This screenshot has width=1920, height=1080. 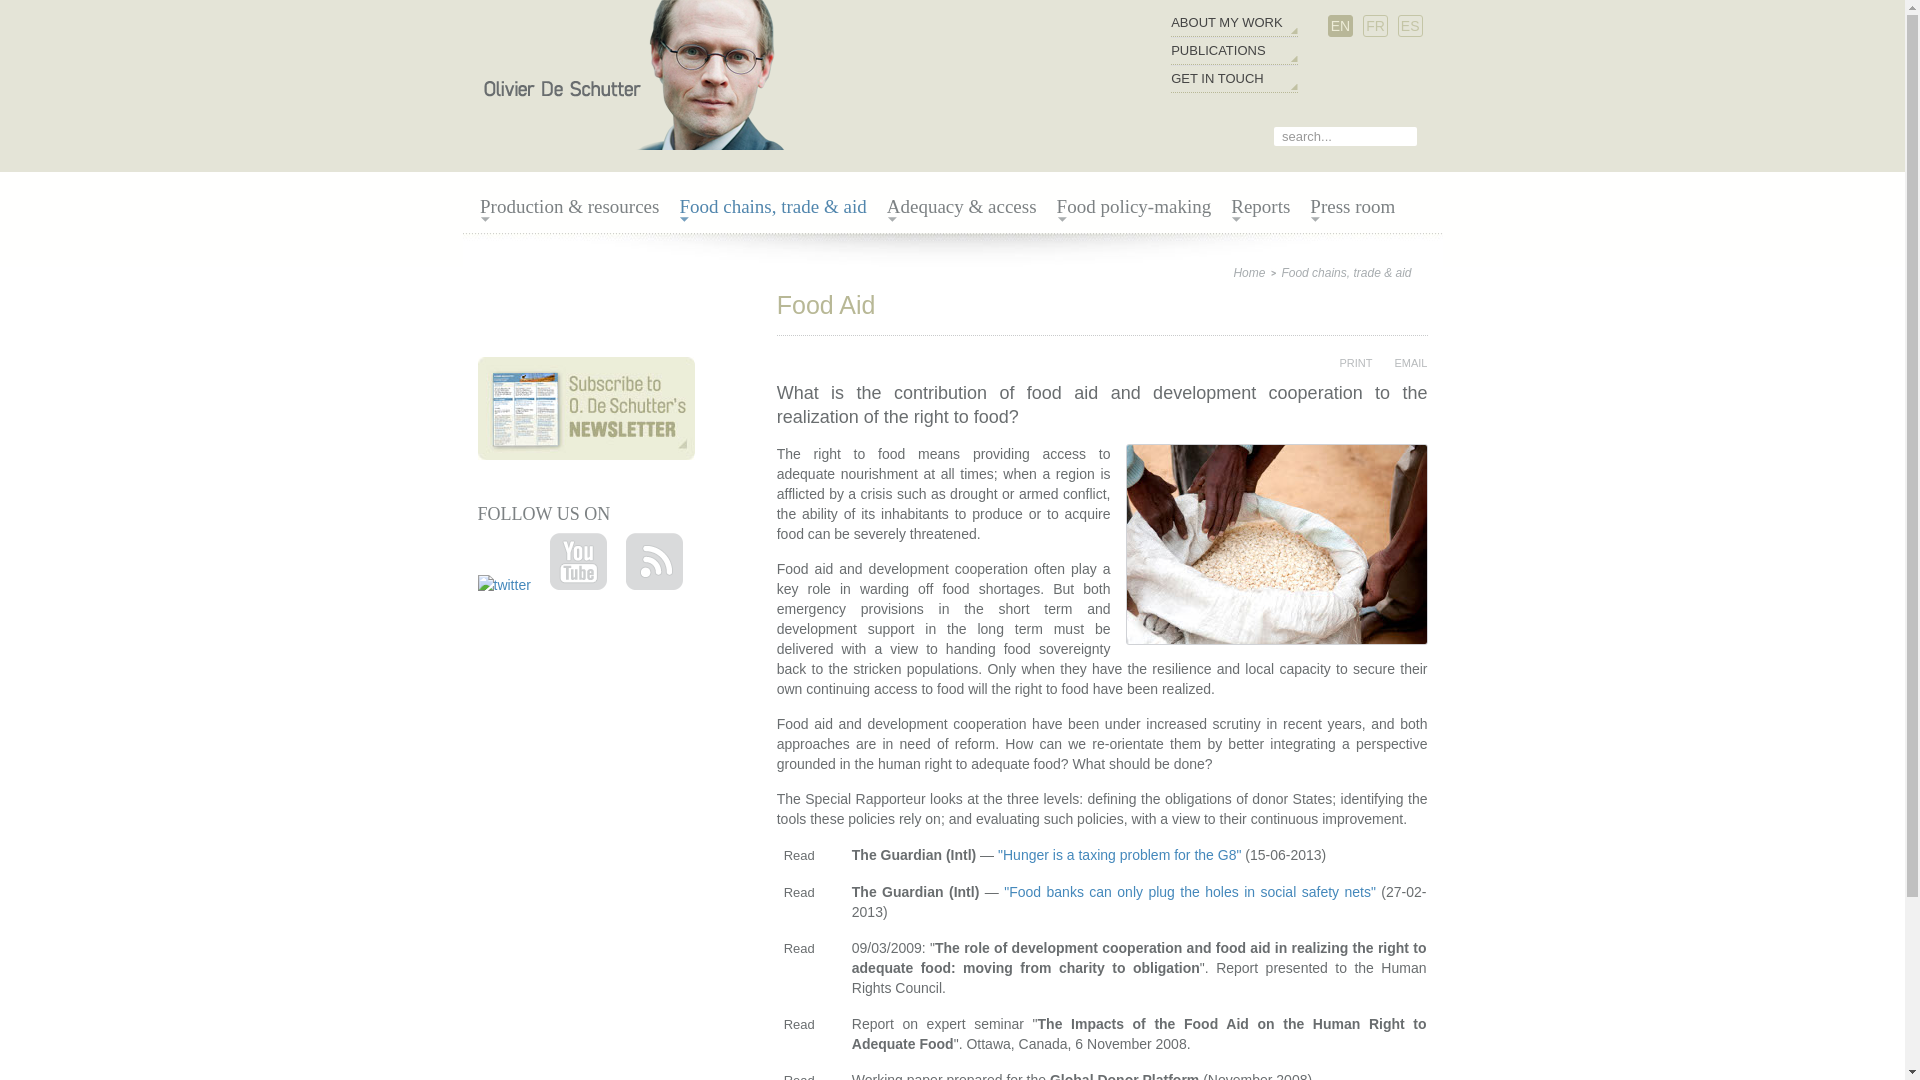 What do you see at coordinates (1226, 78) in the screenshot?
I see `GET IN TOUCH` at bounding box center [1226, 78].